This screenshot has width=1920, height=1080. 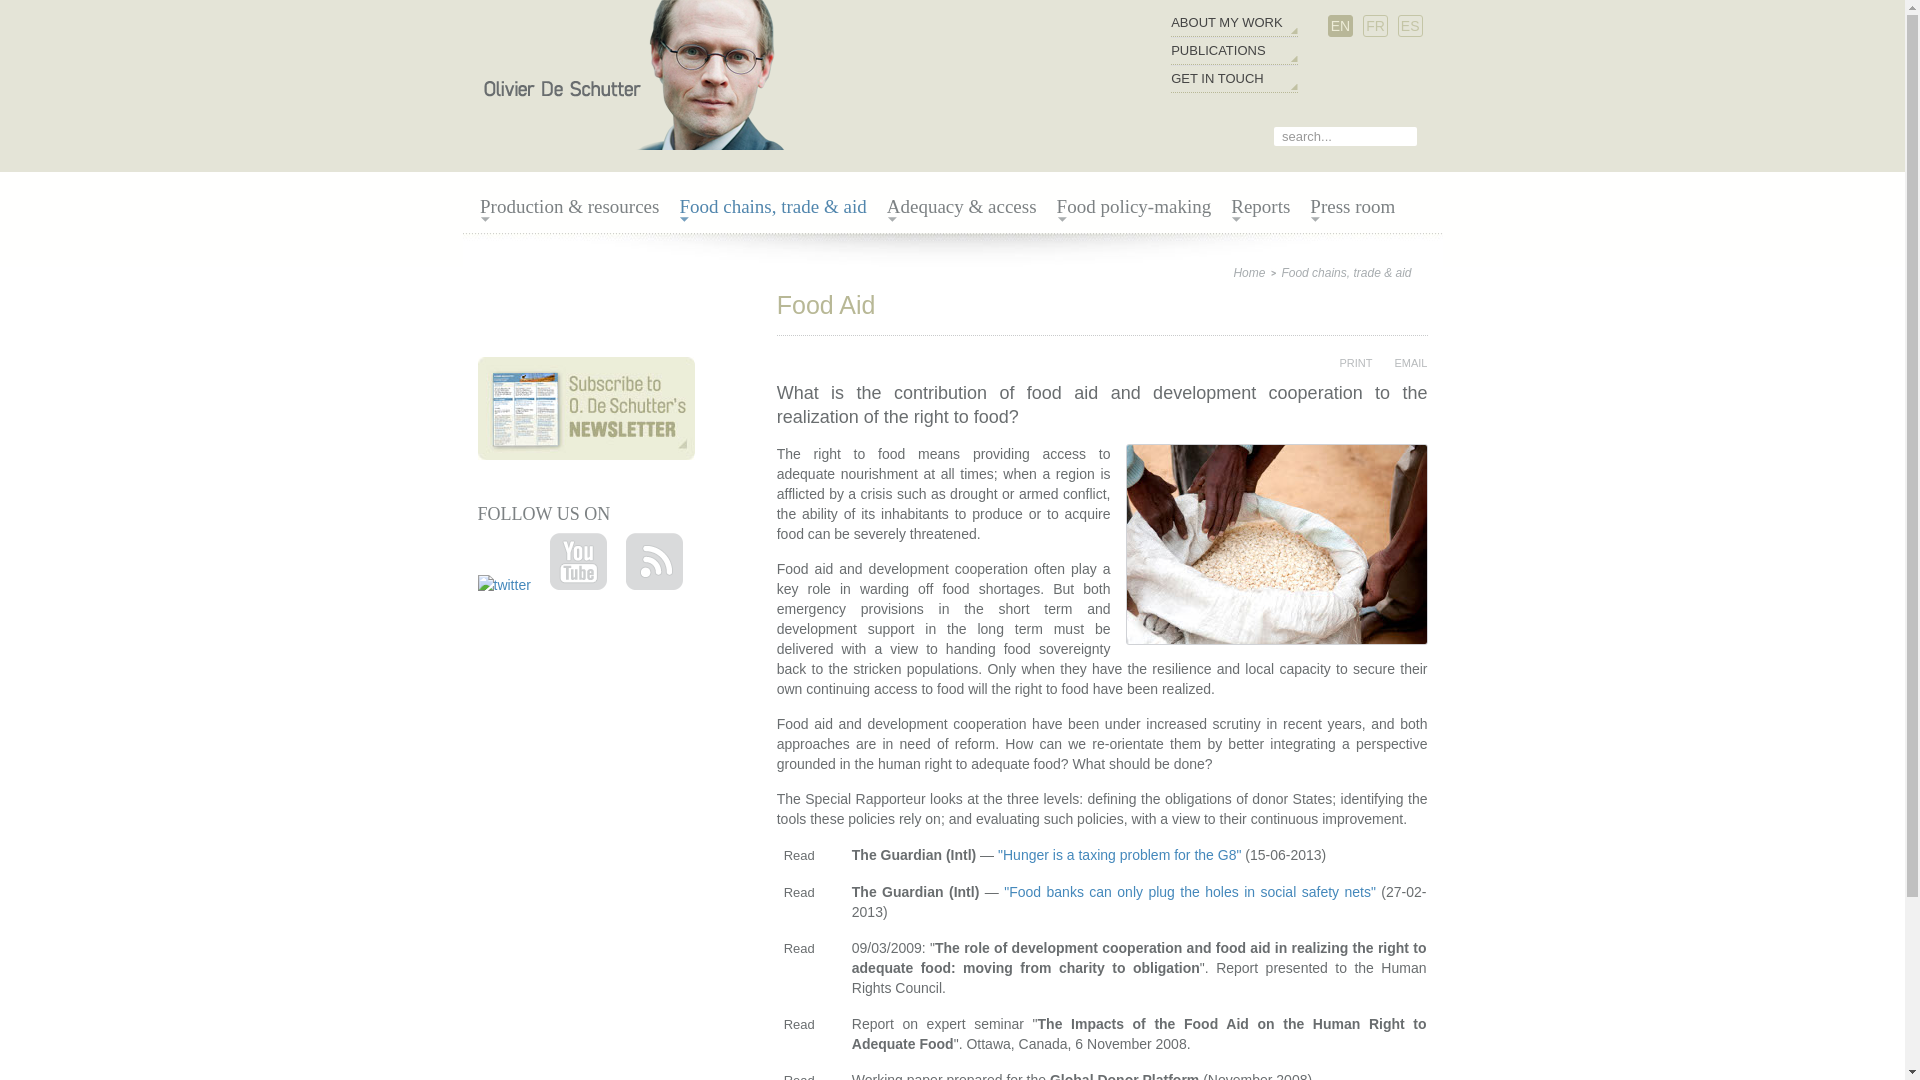 What do you see at coordinates (1226, 78) in the screenshot?
I see `GET IN TOUCH` at bounding box center [1226, 78].